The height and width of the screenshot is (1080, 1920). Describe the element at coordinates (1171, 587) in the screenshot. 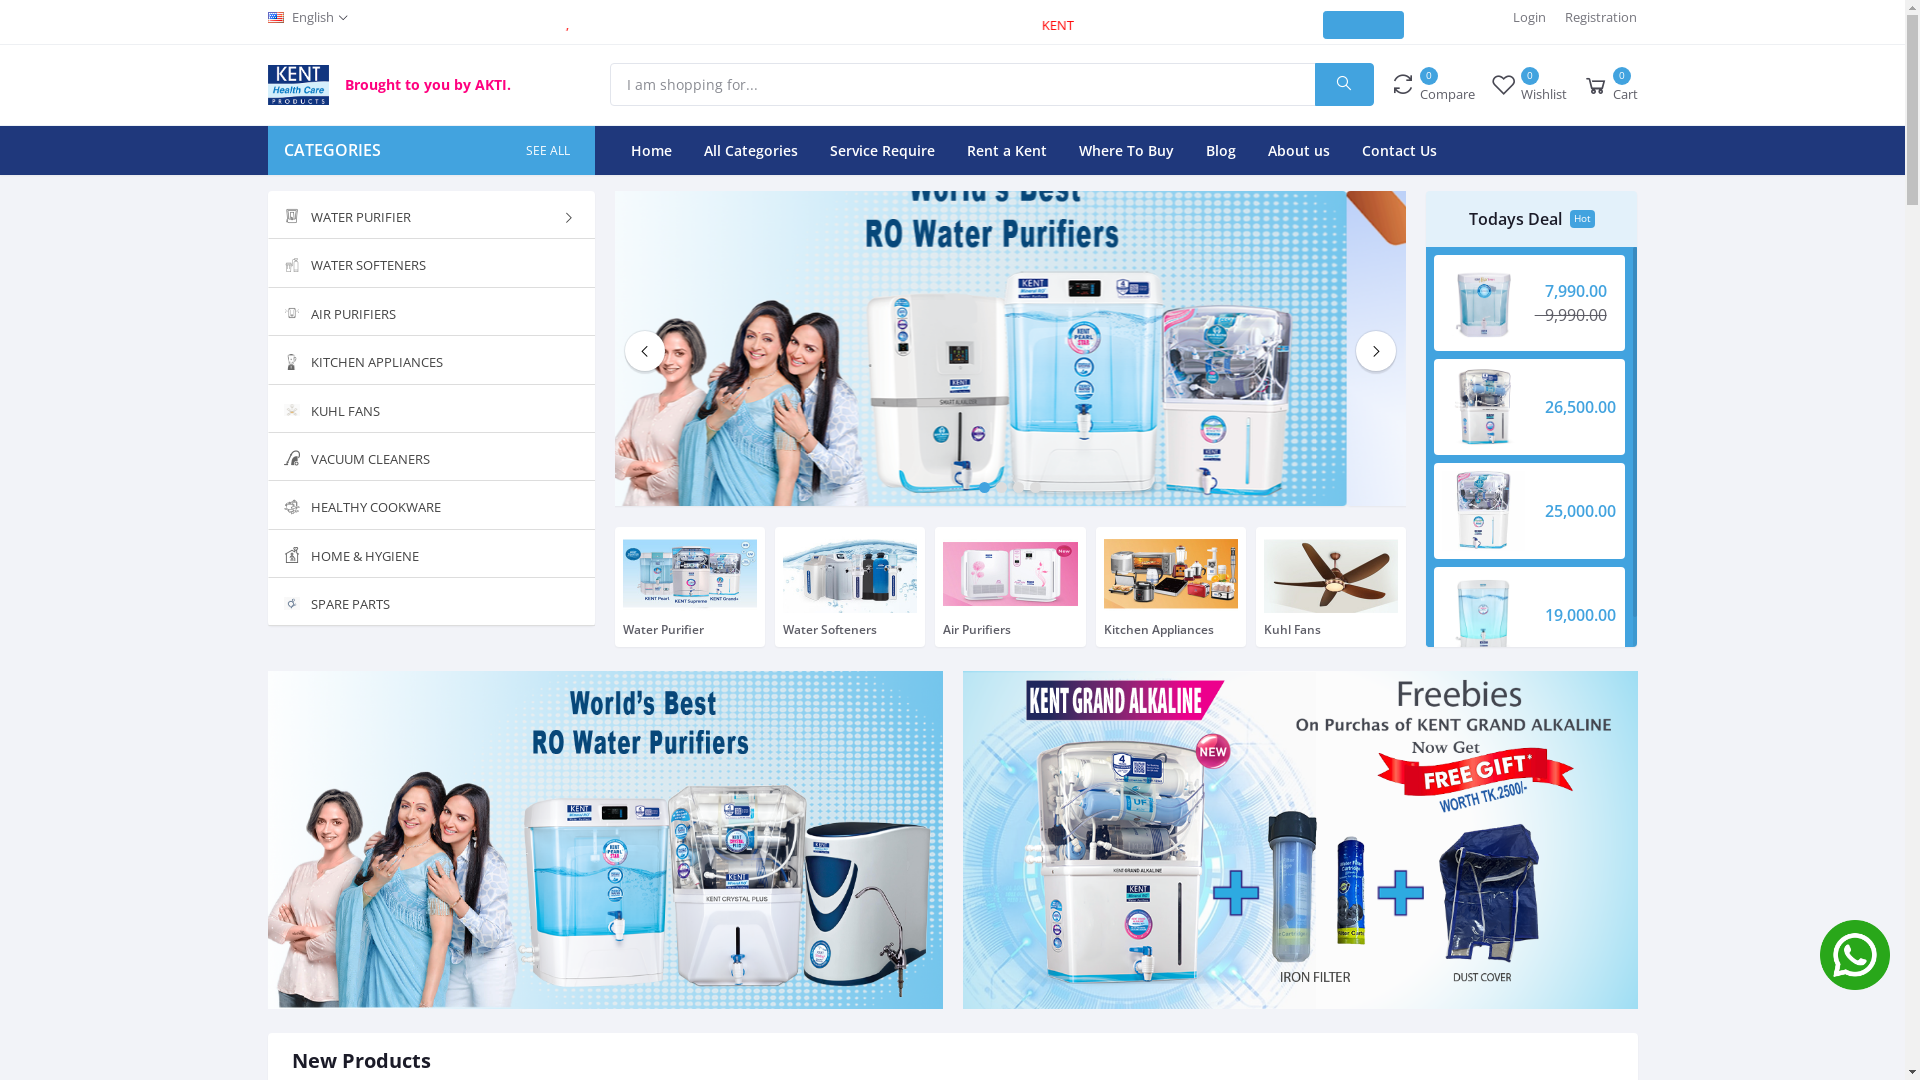

I see `Kitchen Appliances` at that location.